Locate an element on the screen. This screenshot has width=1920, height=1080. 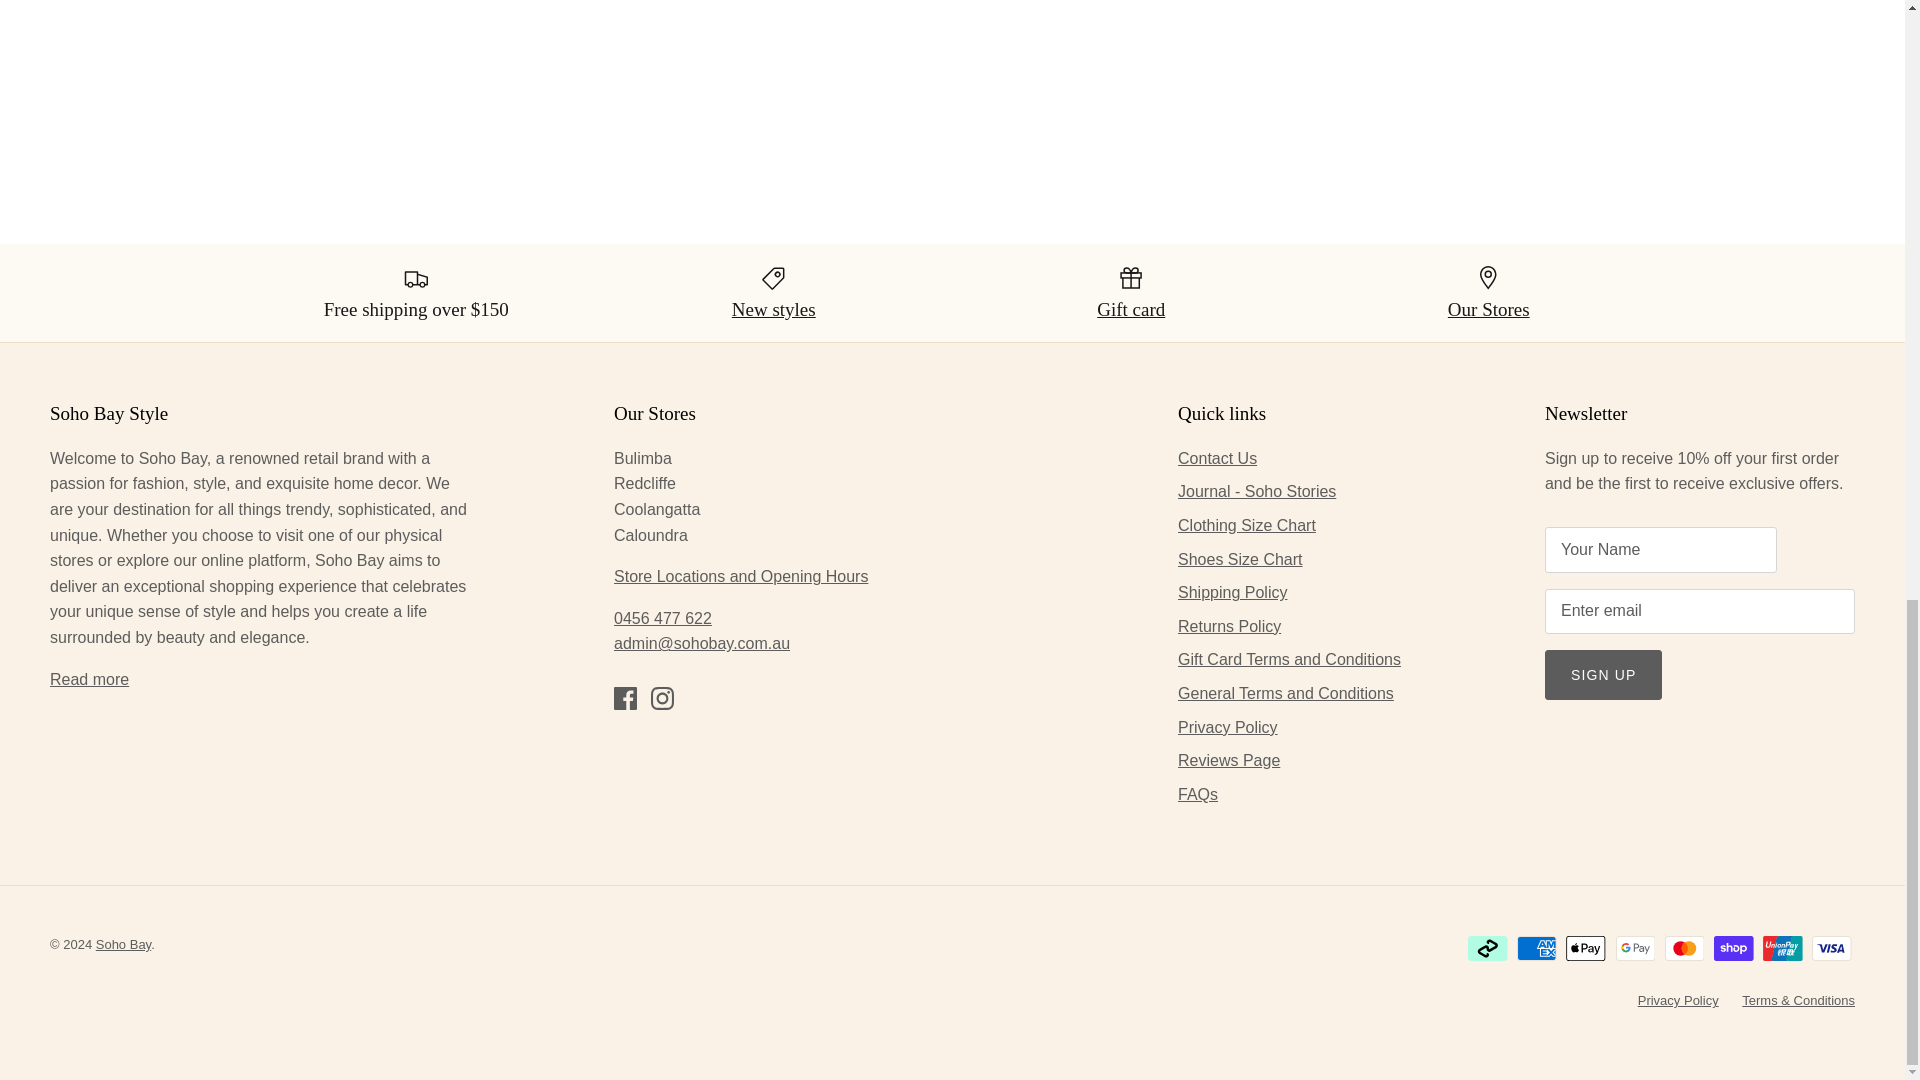
Afterpay is located at coordinates (1488, 948).